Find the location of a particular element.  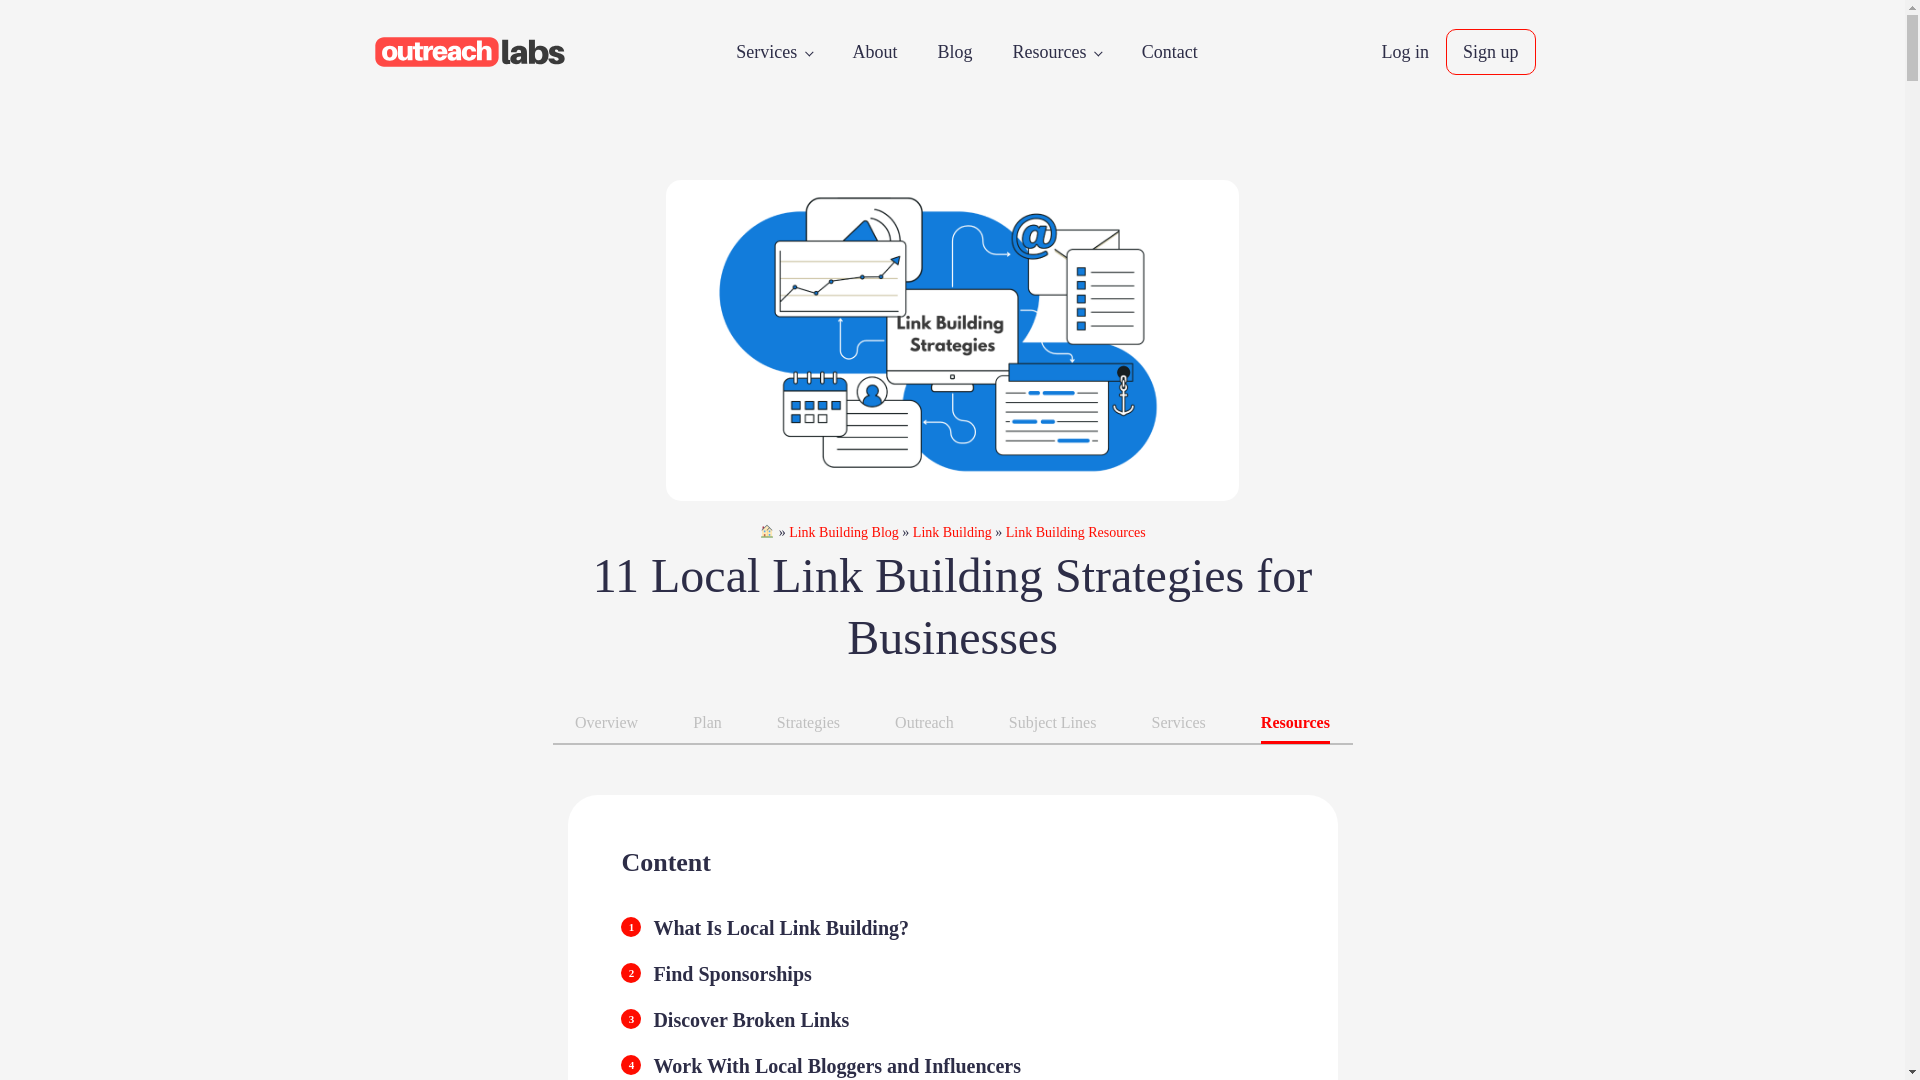

Link Building Blog is located at coordinates (844, 532).